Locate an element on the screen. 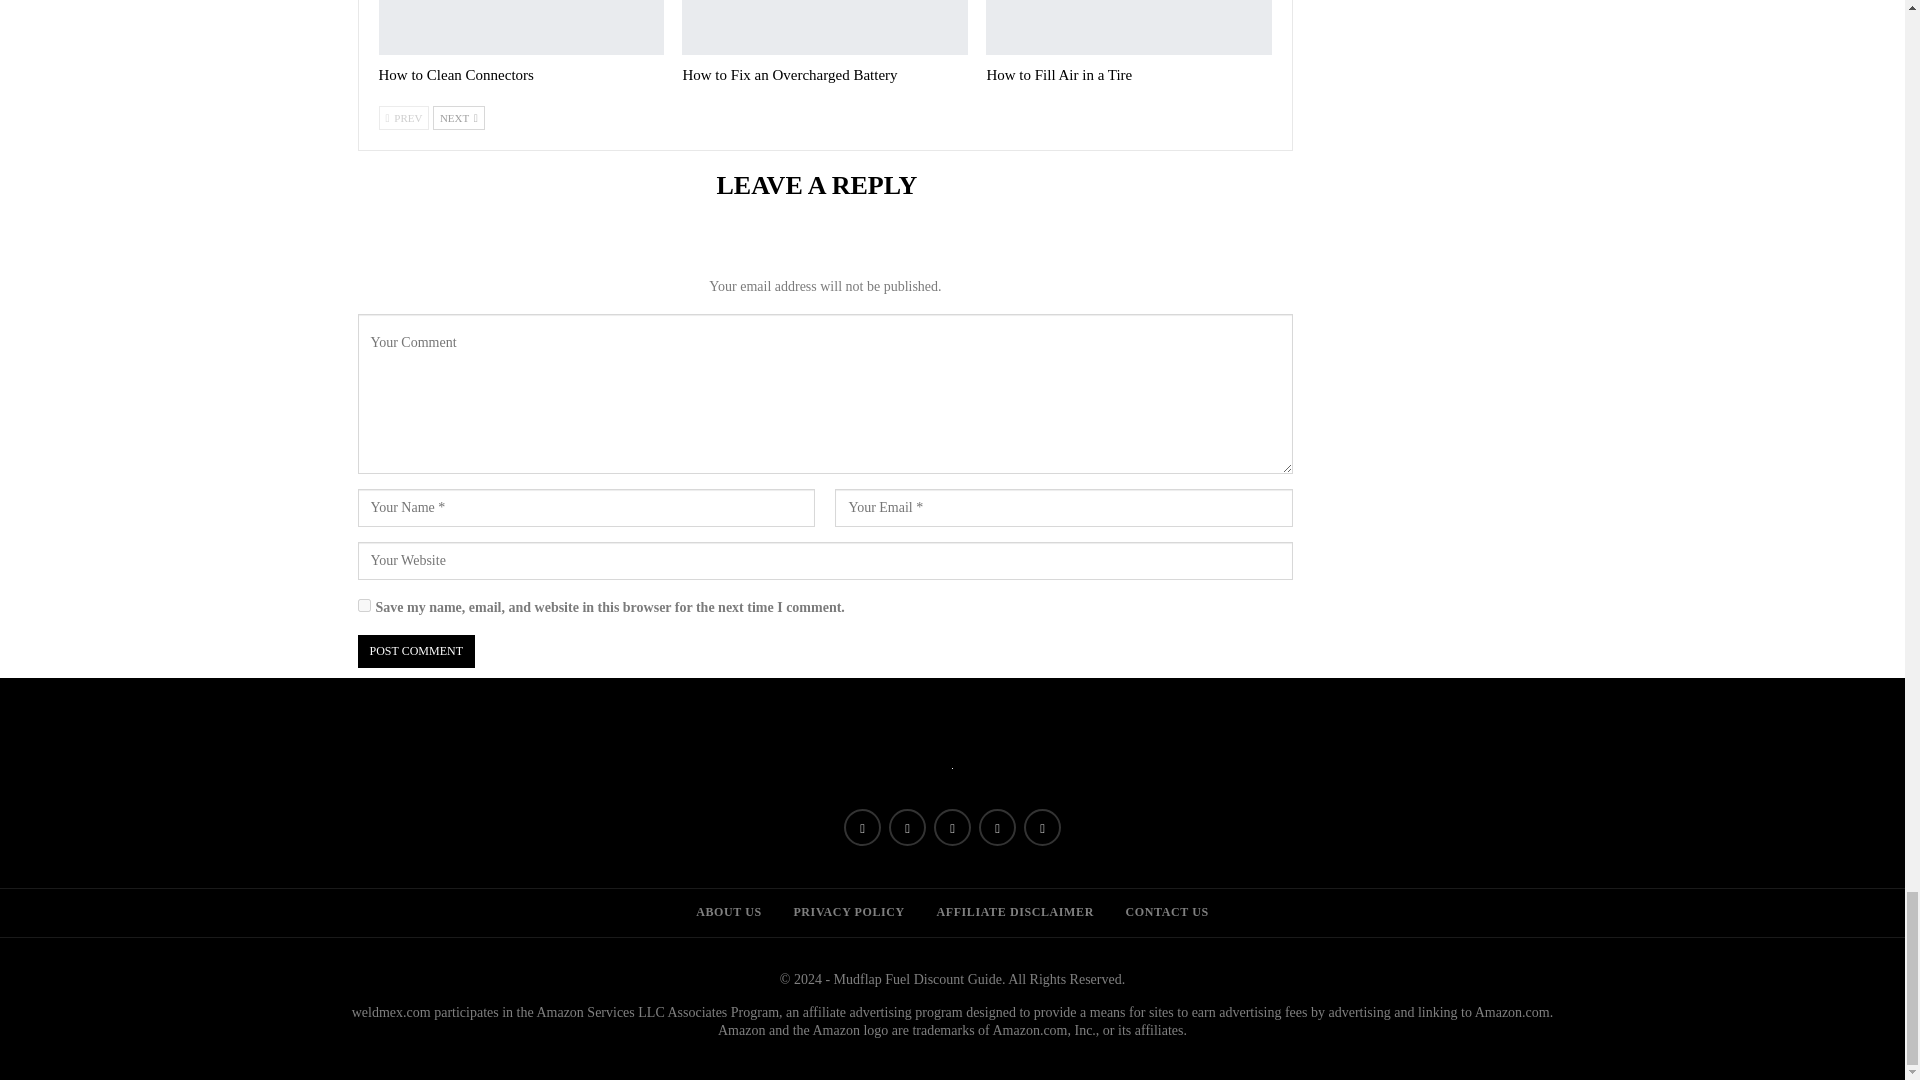 This screenshot has width=1920, height=1080. How to Clean Connectors is located at coordinates (521, 28).